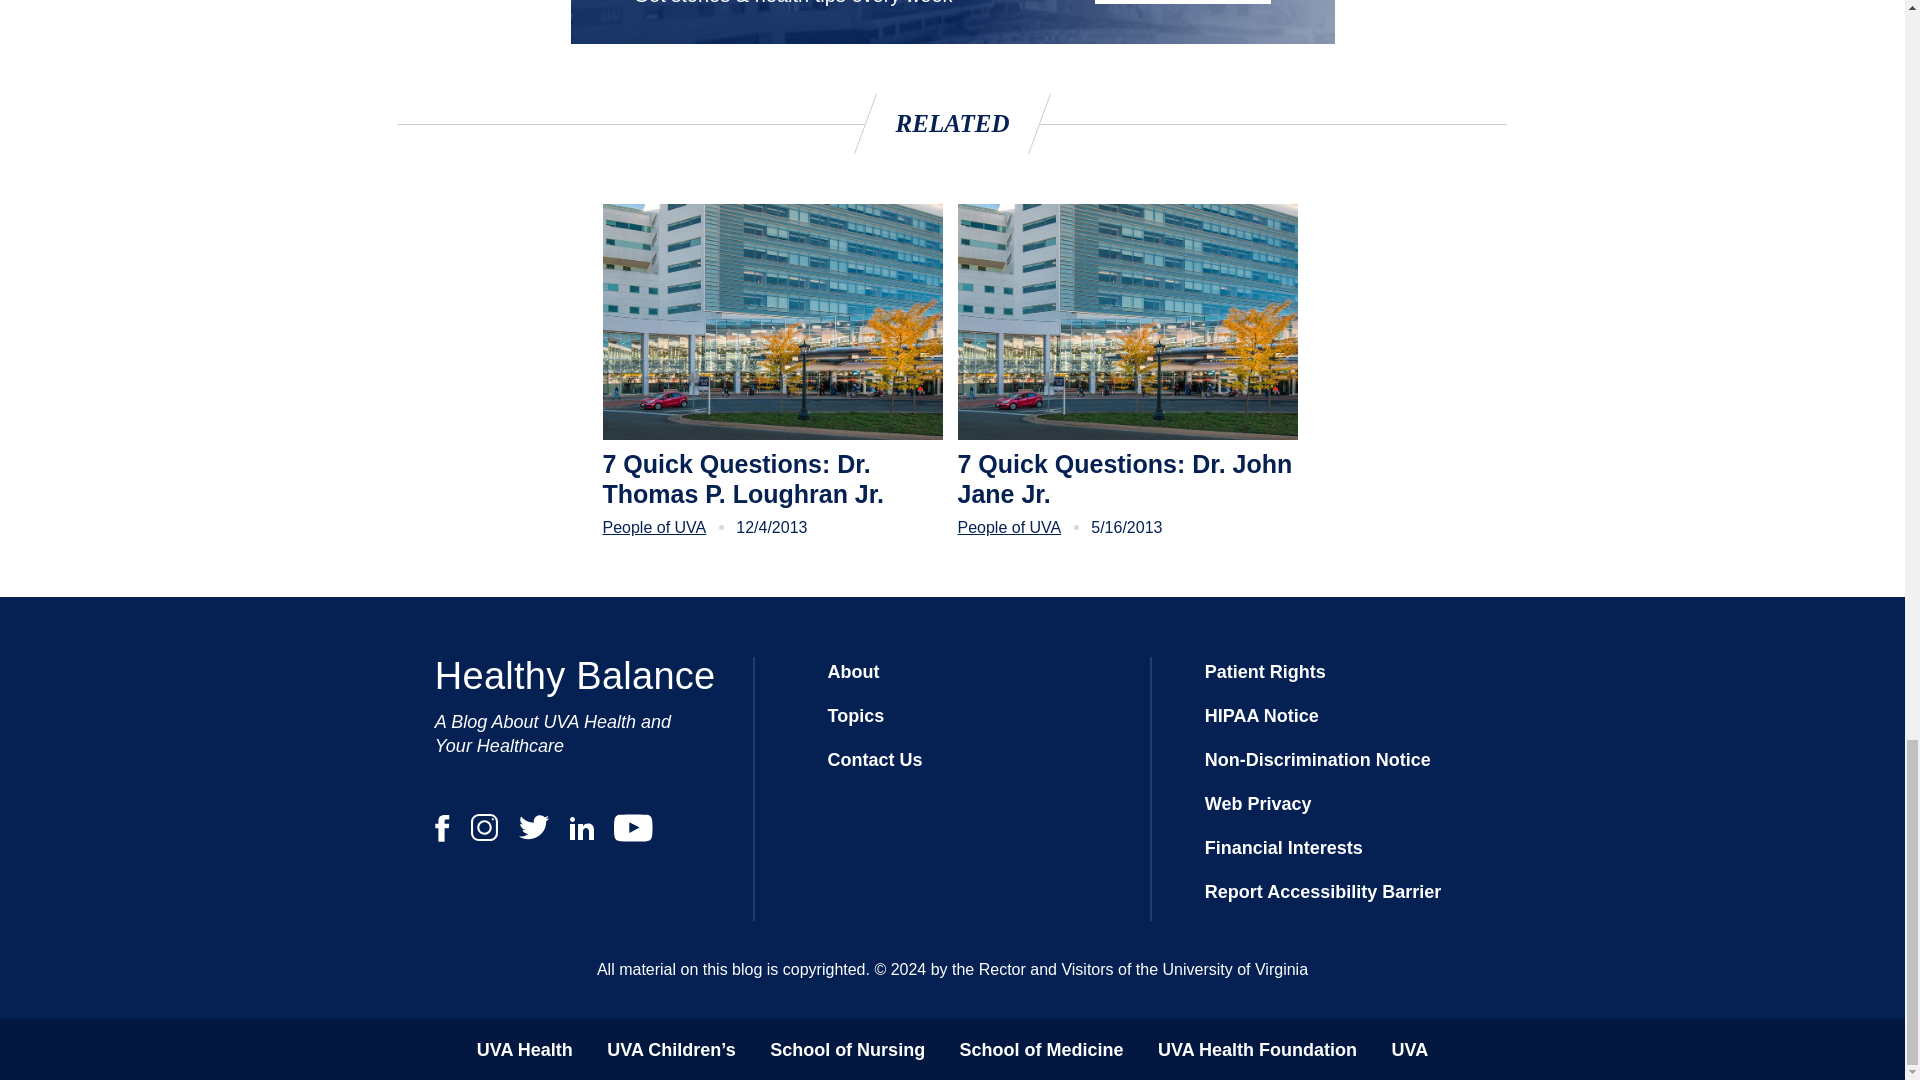 Image resolution: width=1920 pixels, height=1080 pixels. Describe the element at coordinates (1323, 892) in the screenshot. I see `Report Accessibility Barrier` at that location.